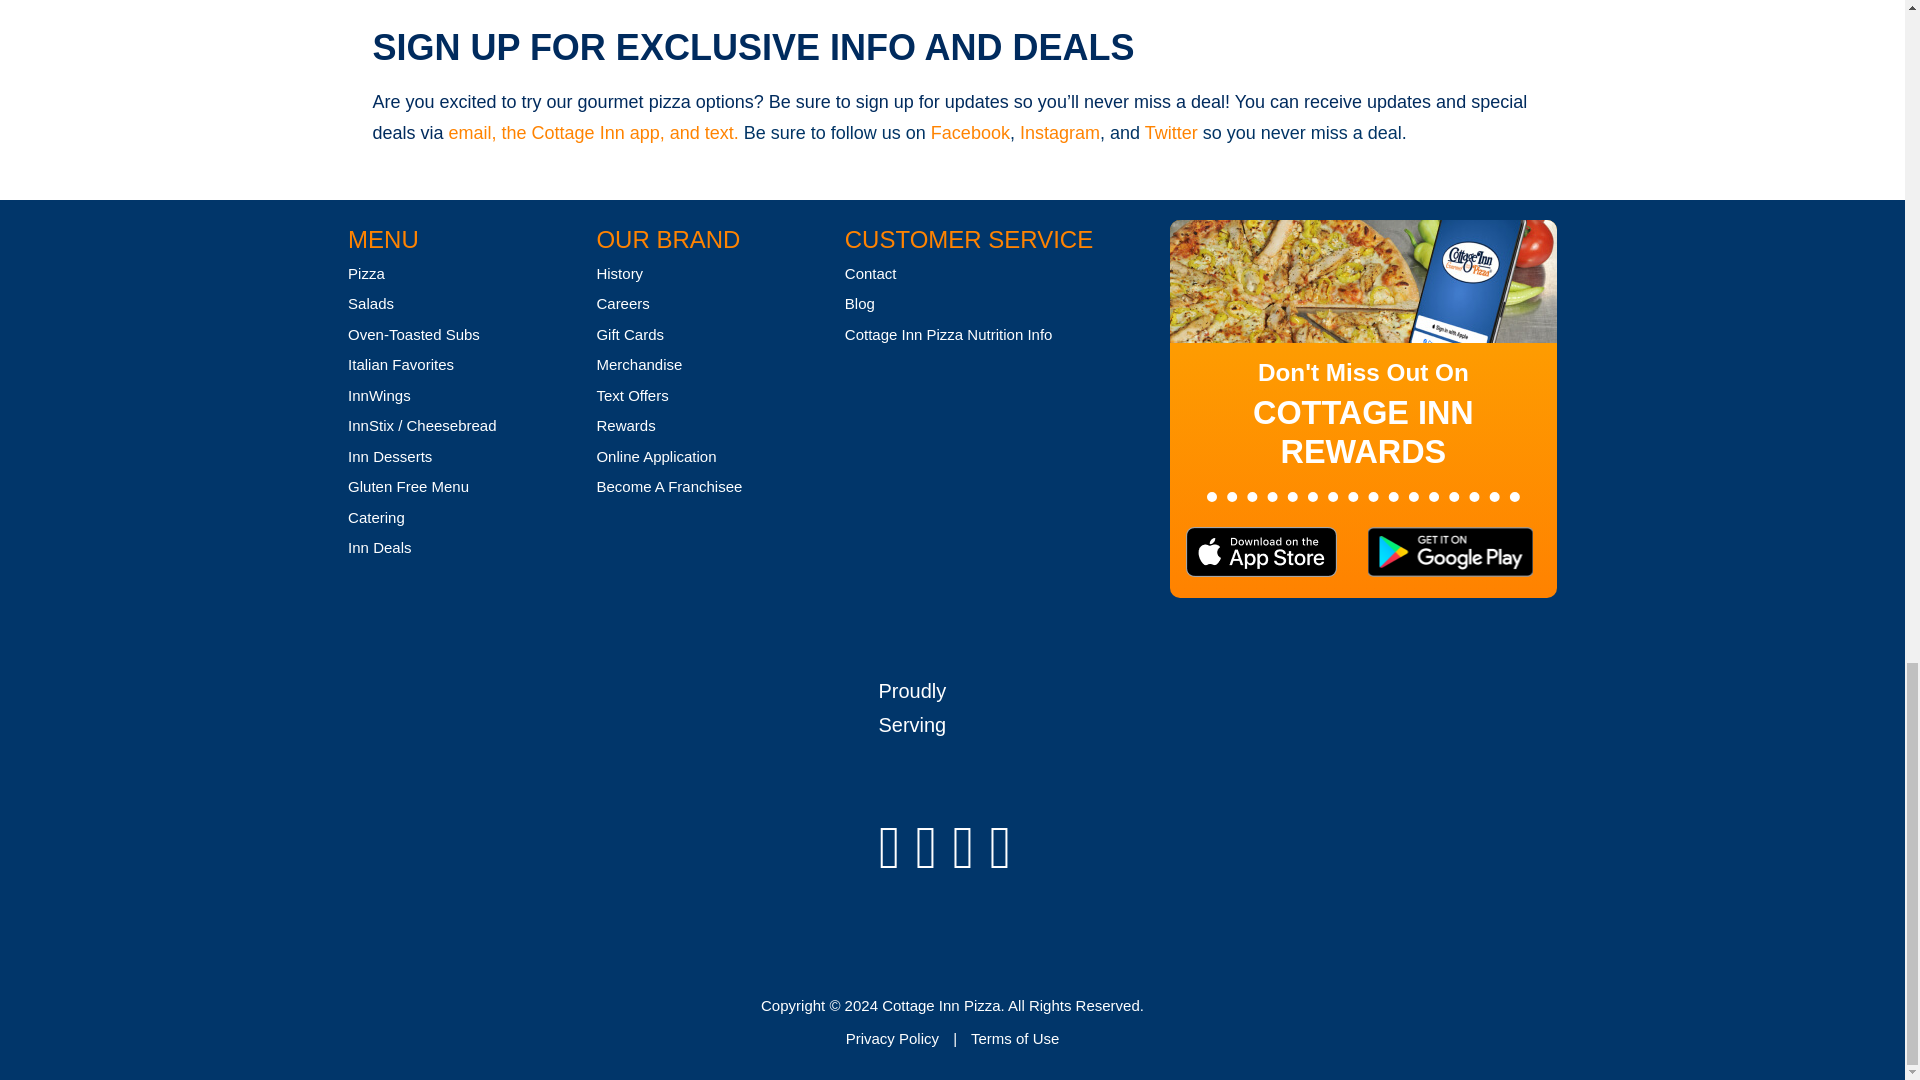 The image size is (1920, 1080). Describe the element at coordinates (376, 516) in the screenshot. I see `Catering` at that location.